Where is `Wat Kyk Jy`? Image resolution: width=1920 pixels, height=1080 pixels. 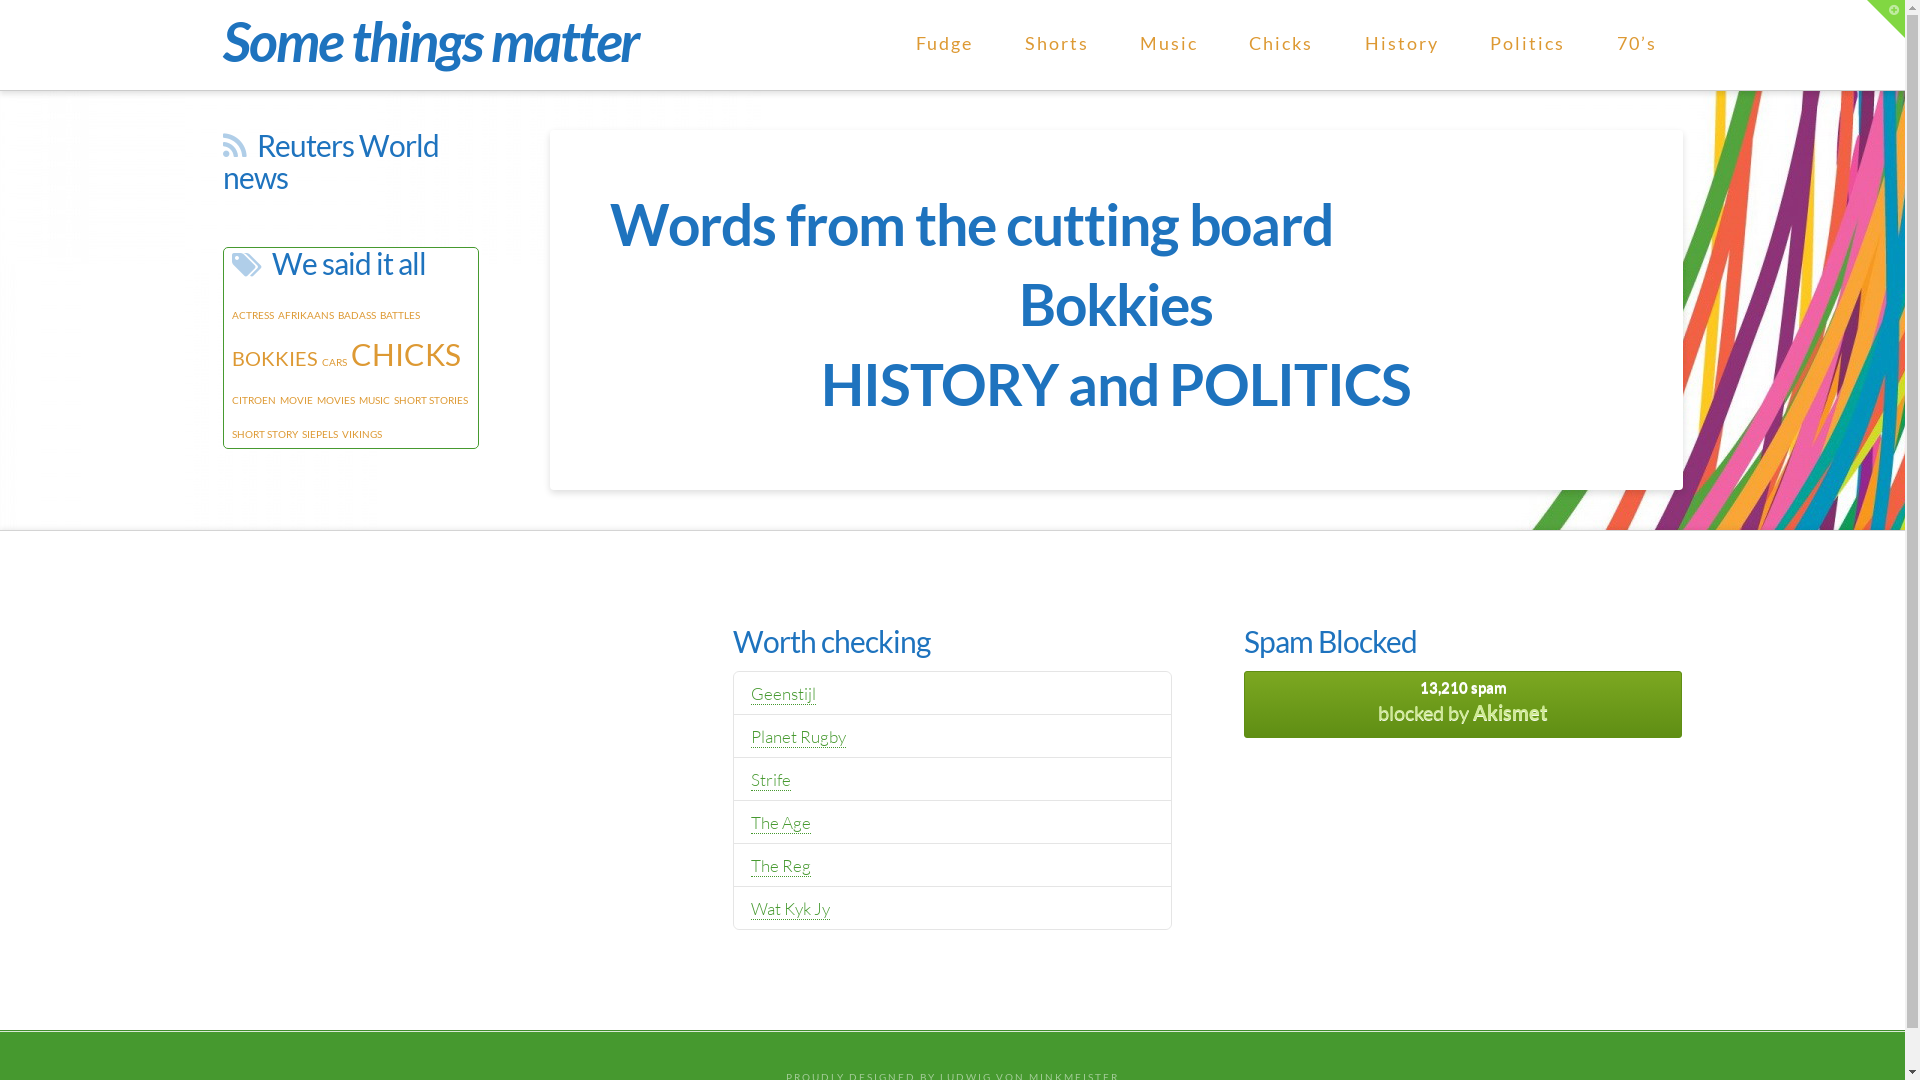 Wat Kyk Jy is located at coordinates (790, 909).